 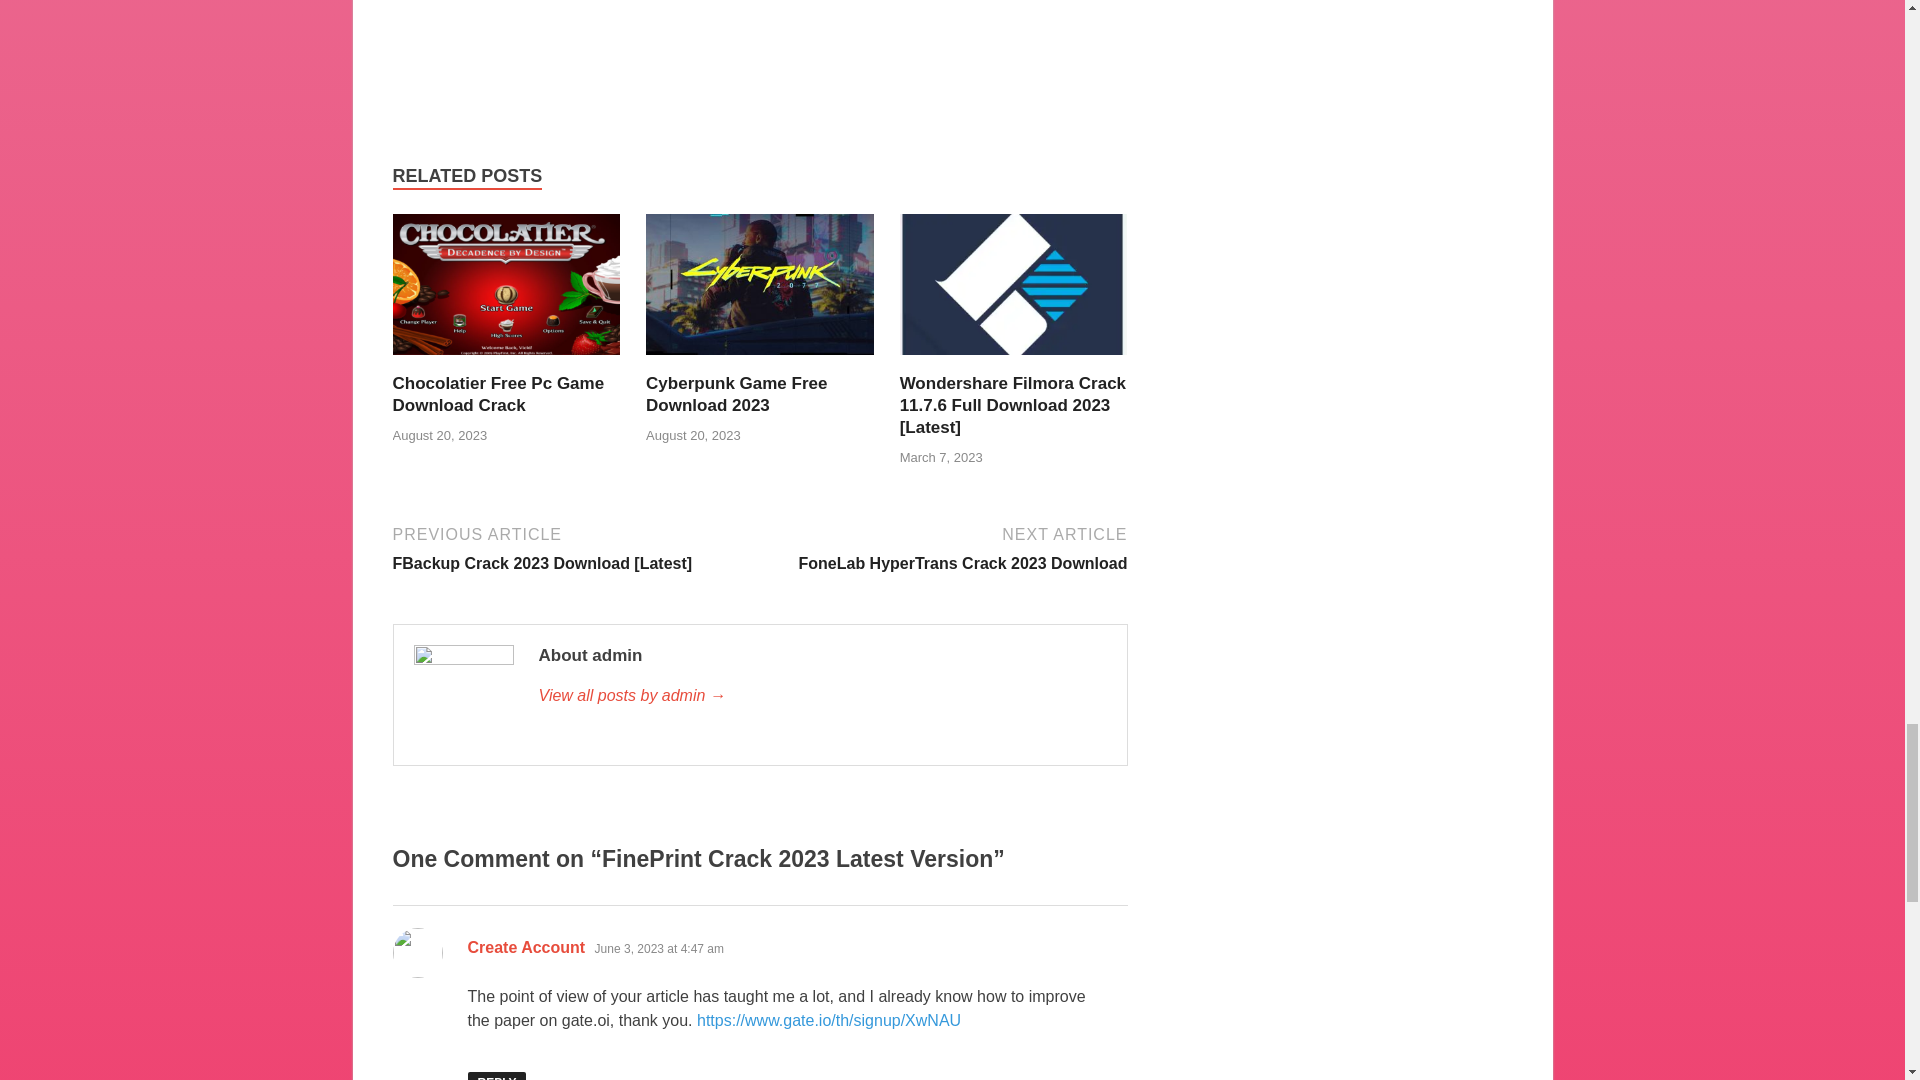 I want to click on Cyberpunk Game Free Download 2023, so click(x=526, y=946).